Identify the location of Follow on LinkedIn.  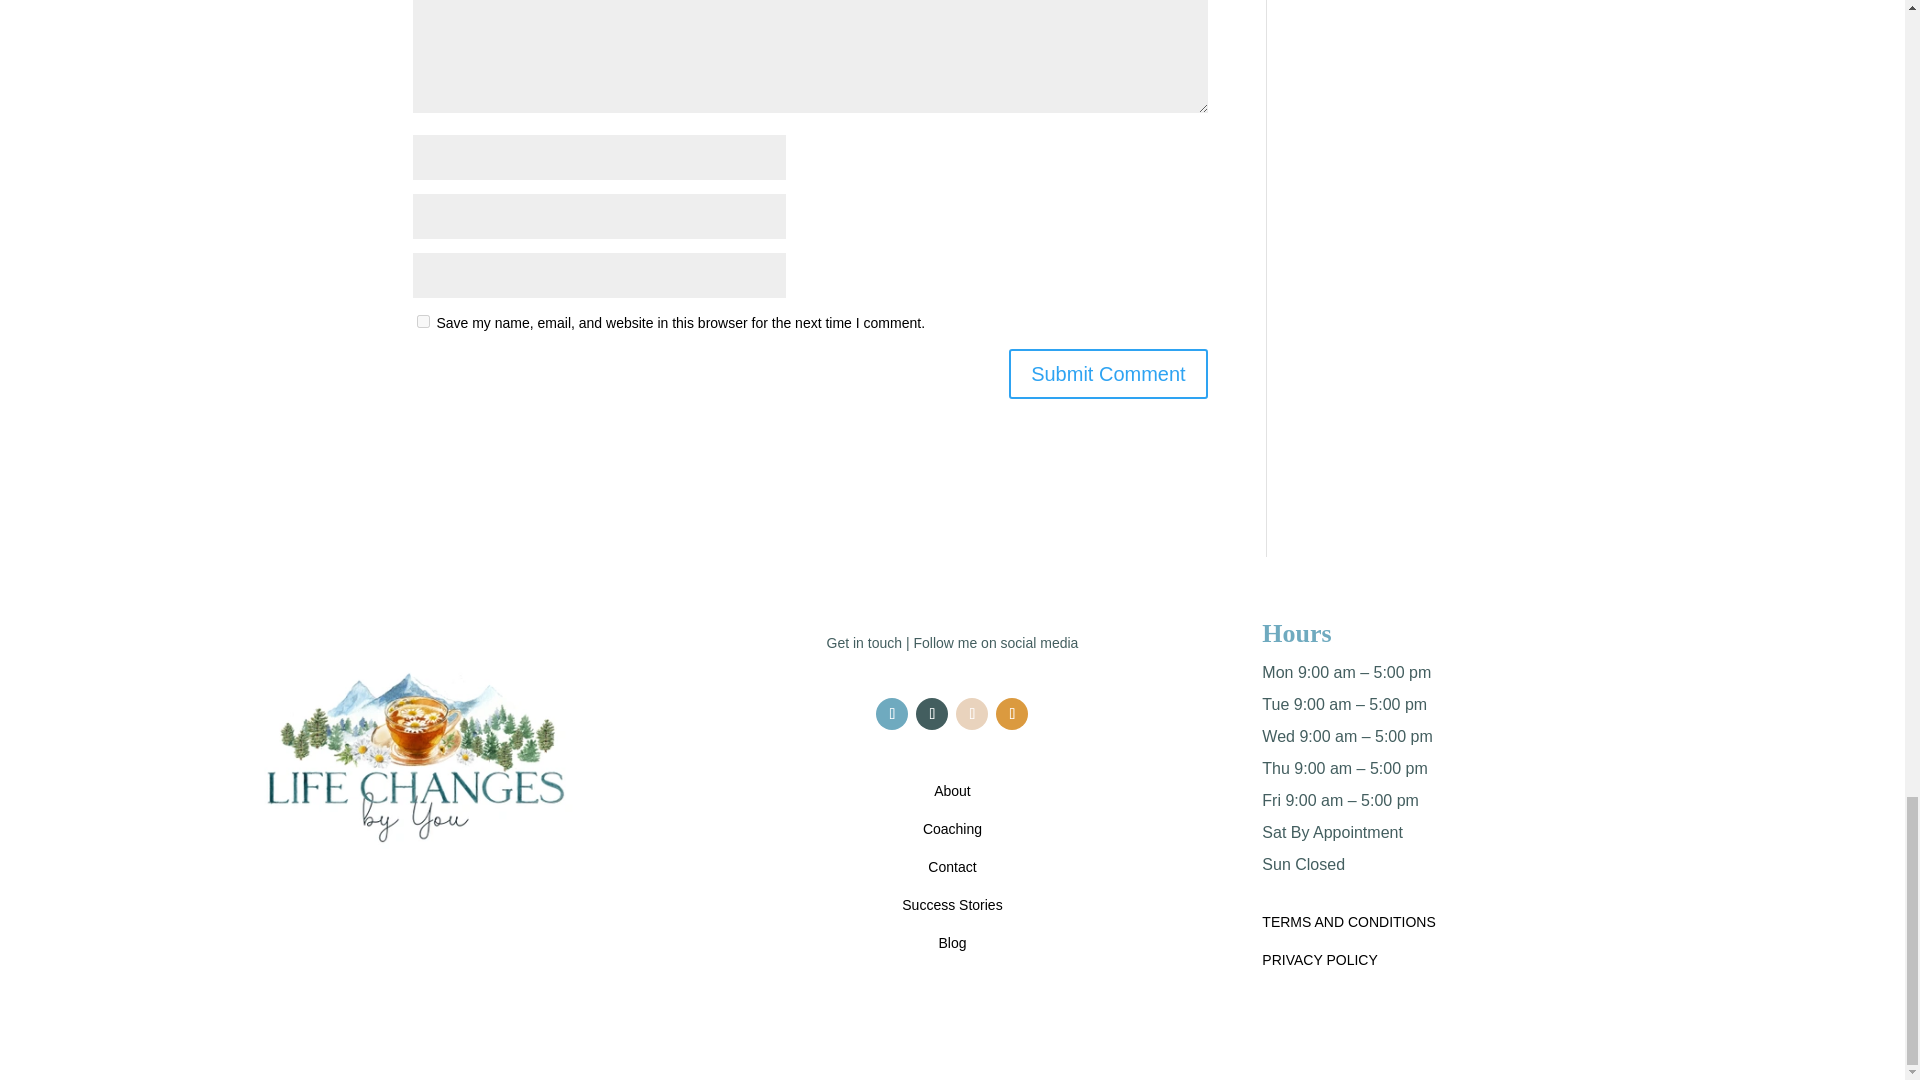
(972, 714).